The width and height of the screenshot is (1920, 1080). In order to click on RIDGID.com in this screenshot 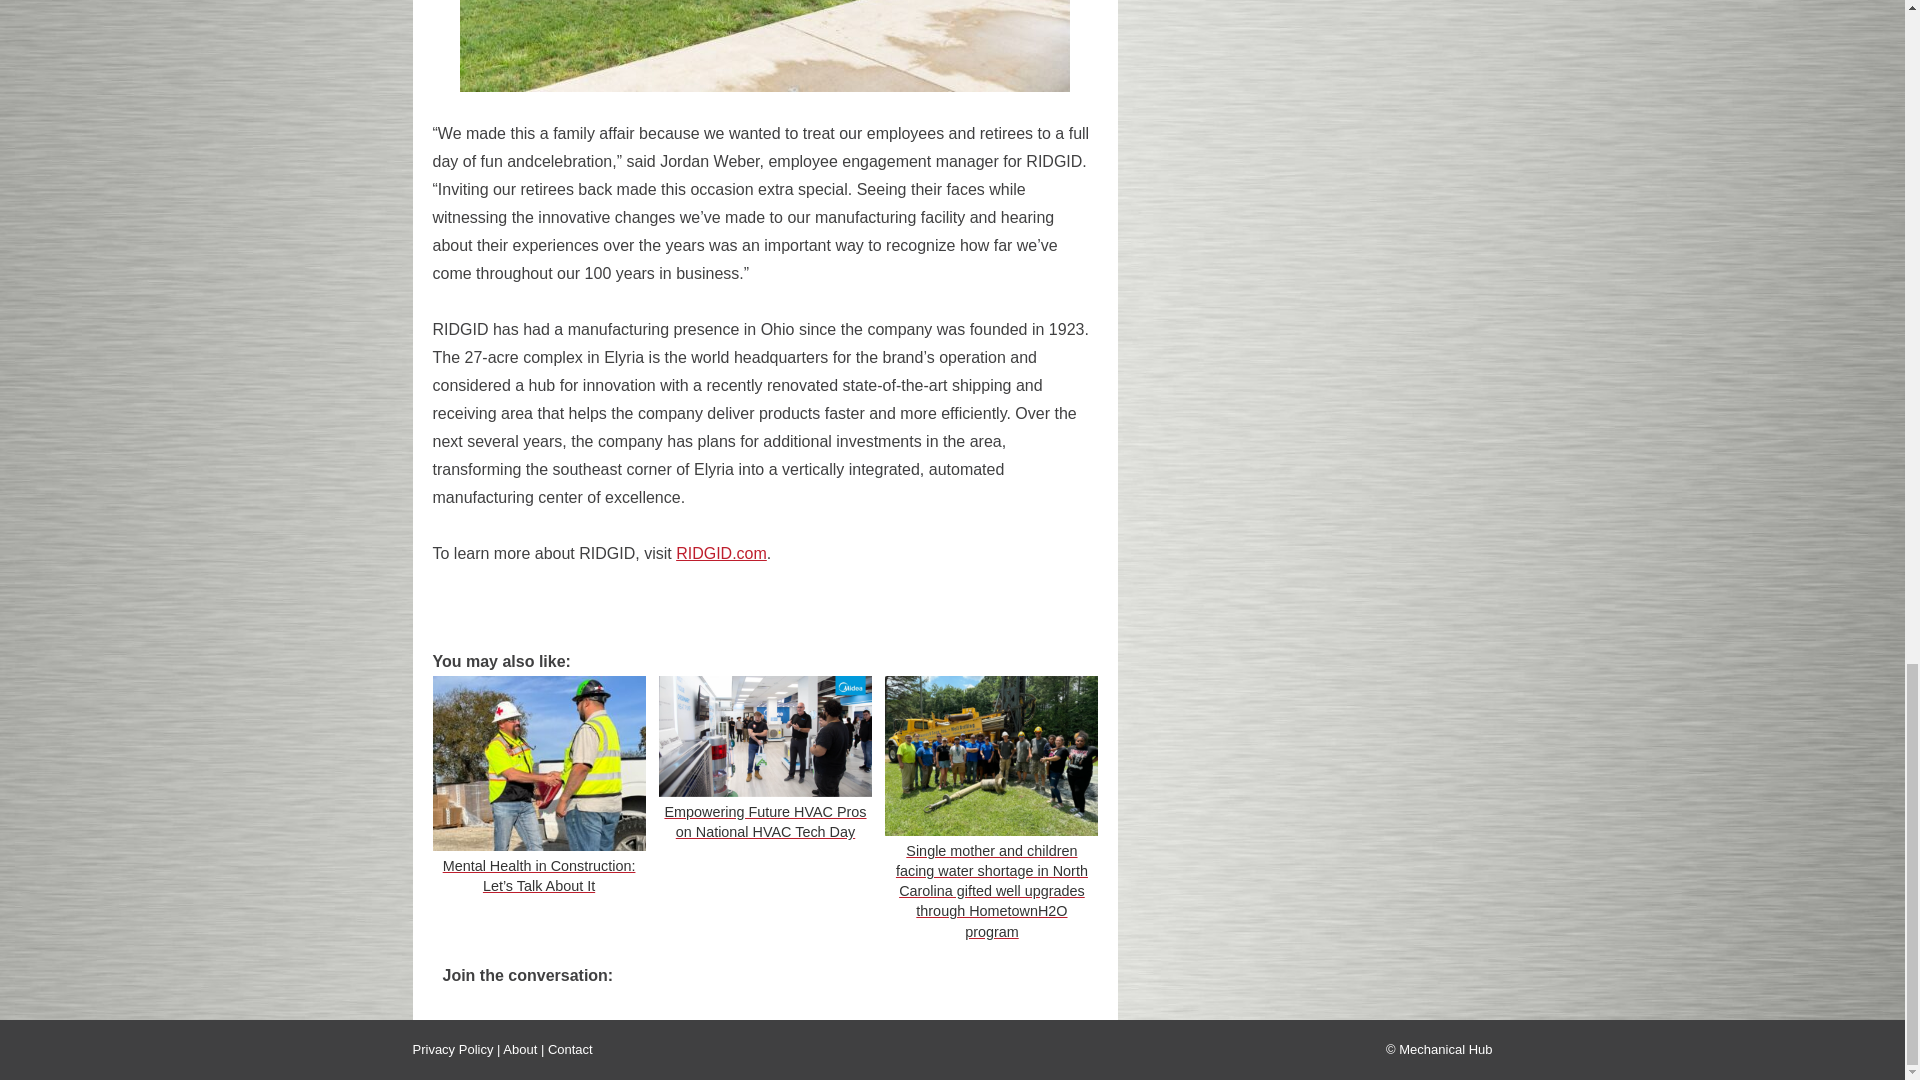, I will do `click(720, 553)`.